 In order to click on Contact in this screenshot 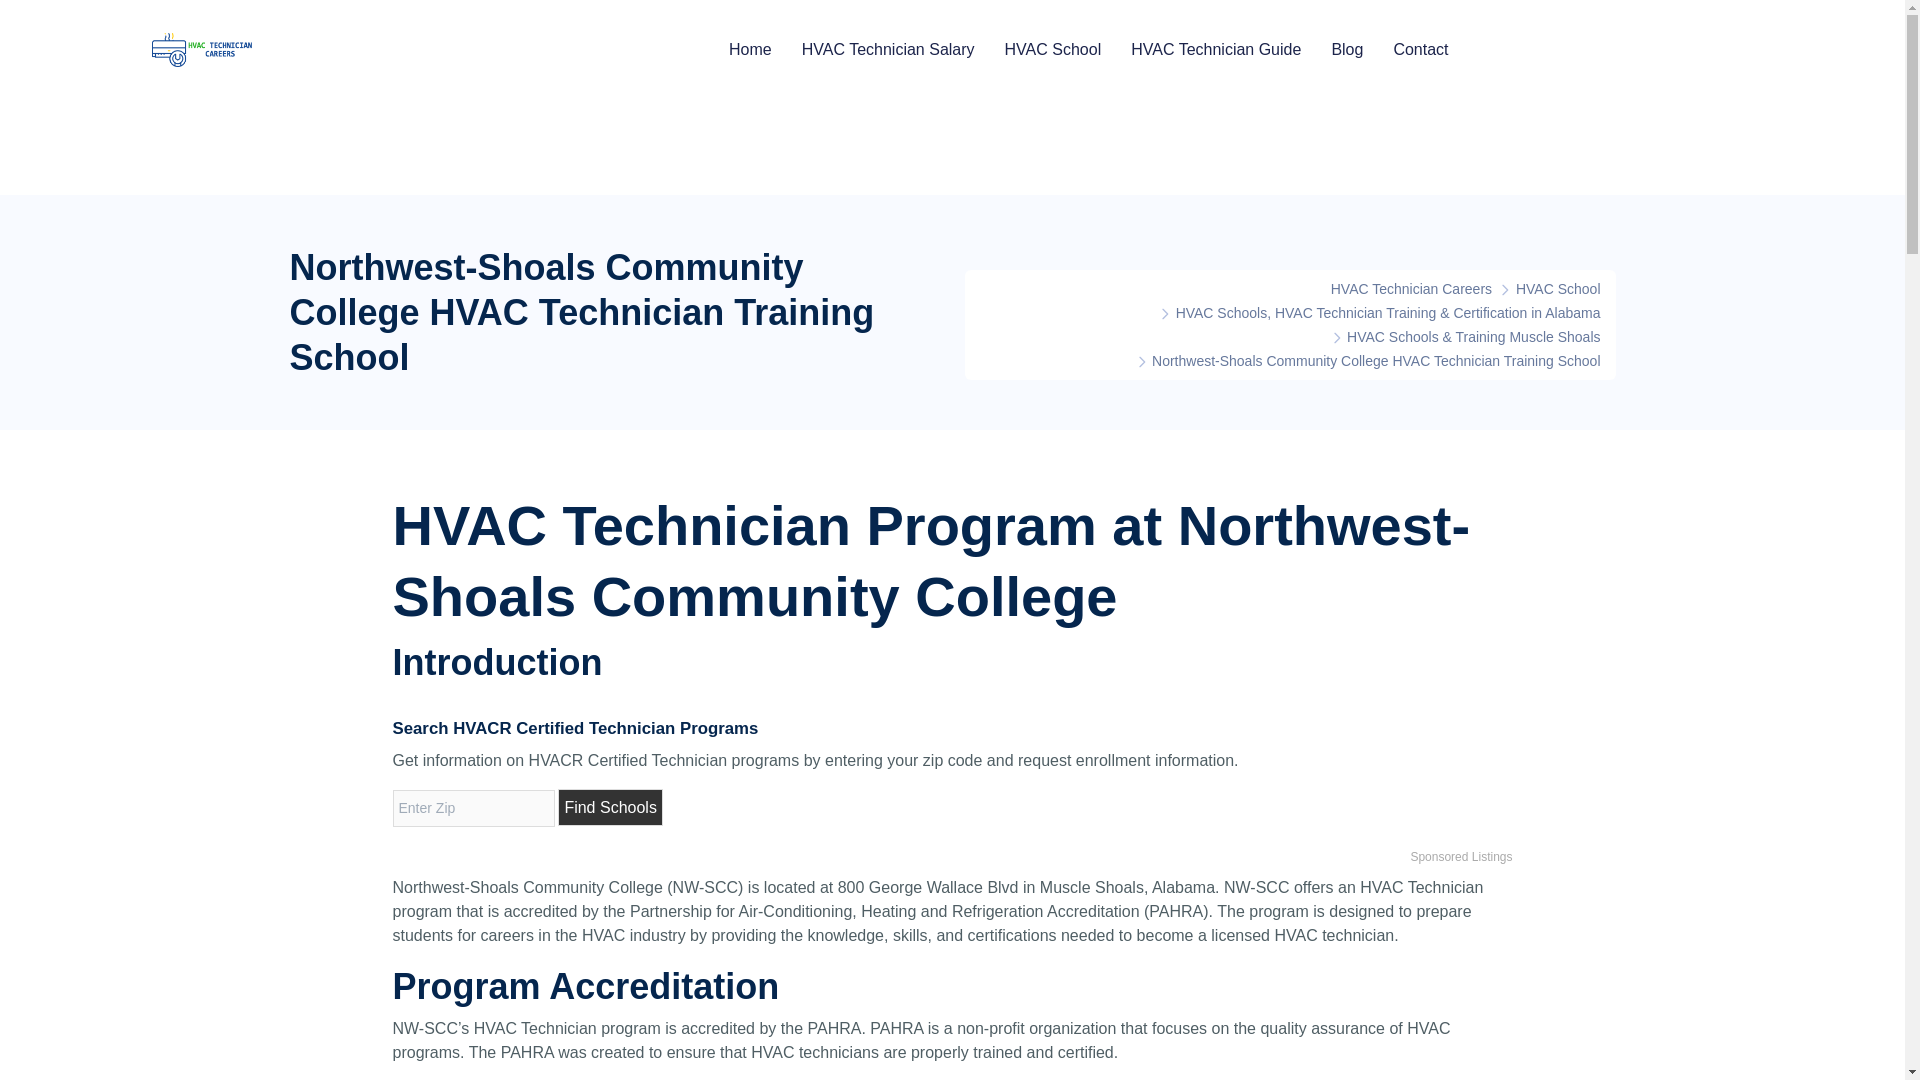, I will do `click(1420, 49)`.